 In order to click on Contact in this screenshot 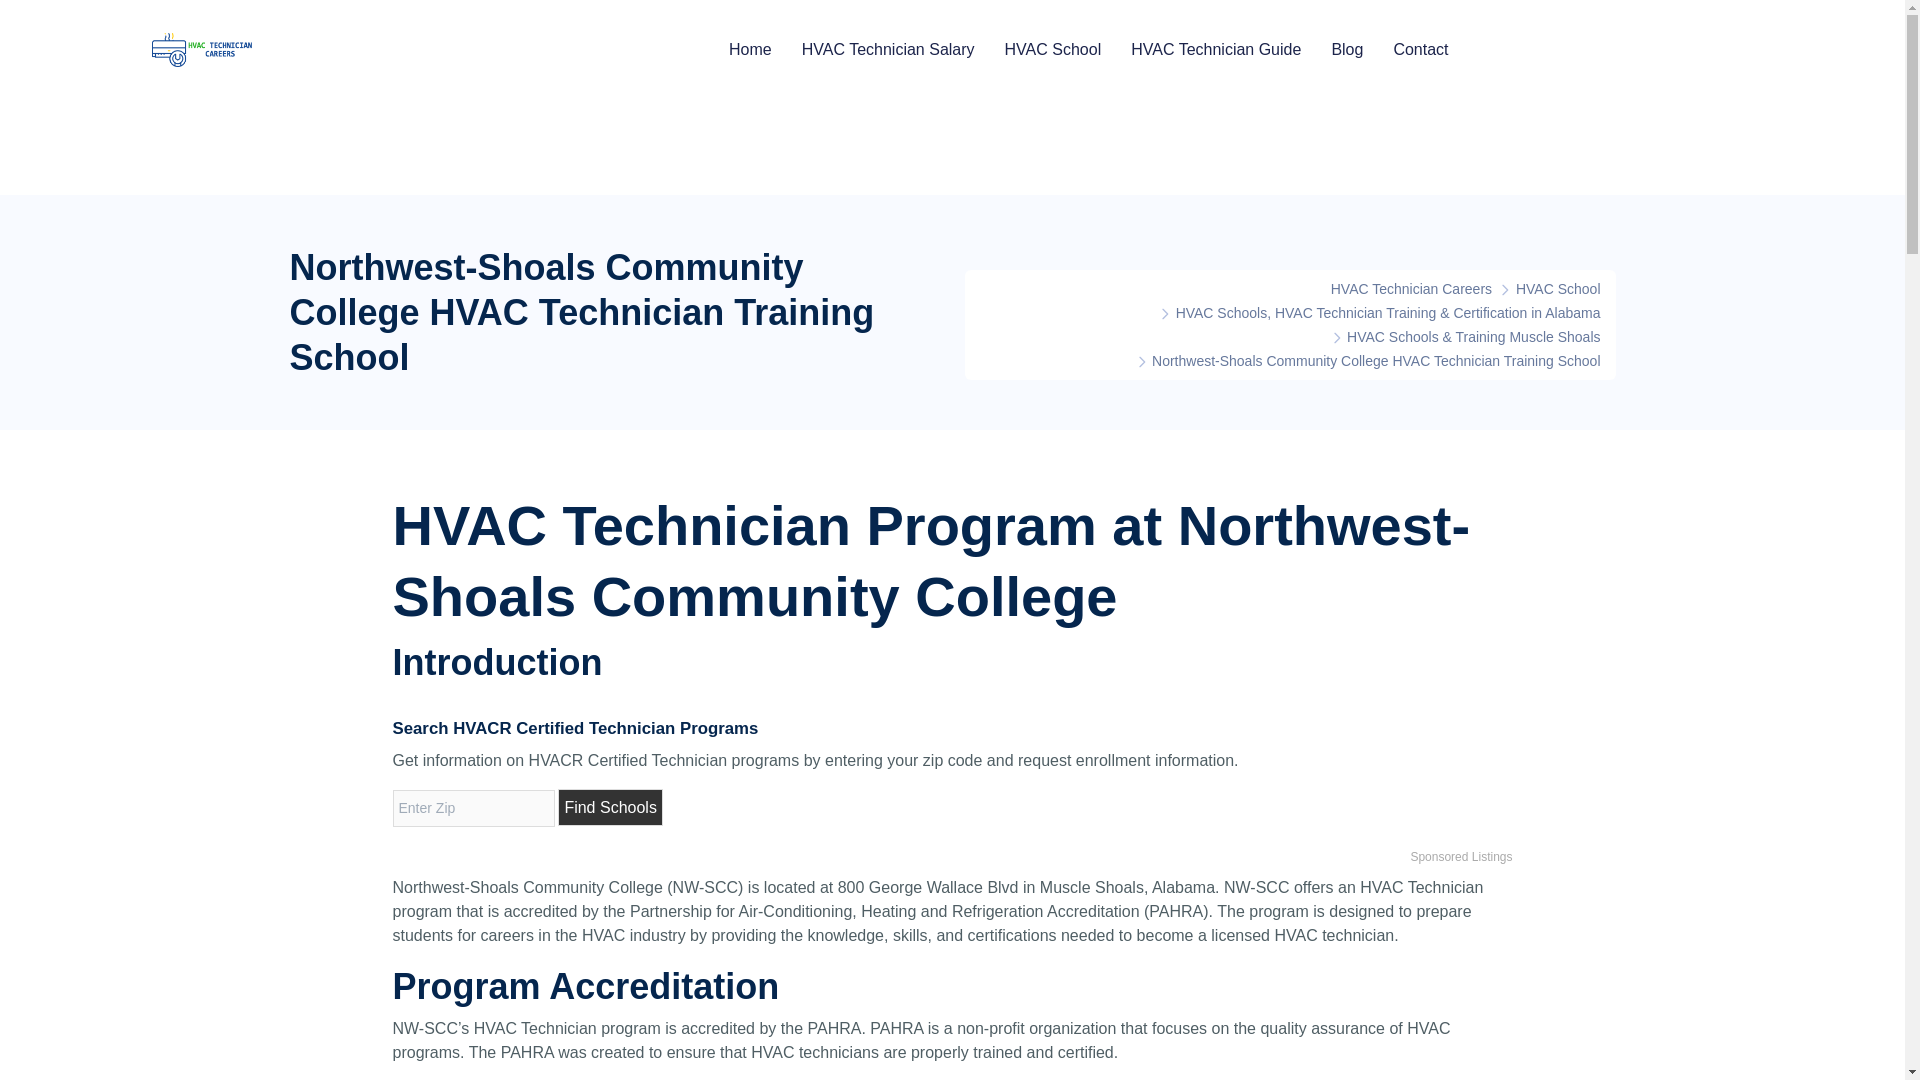, I will do `click(1420, 49)`.